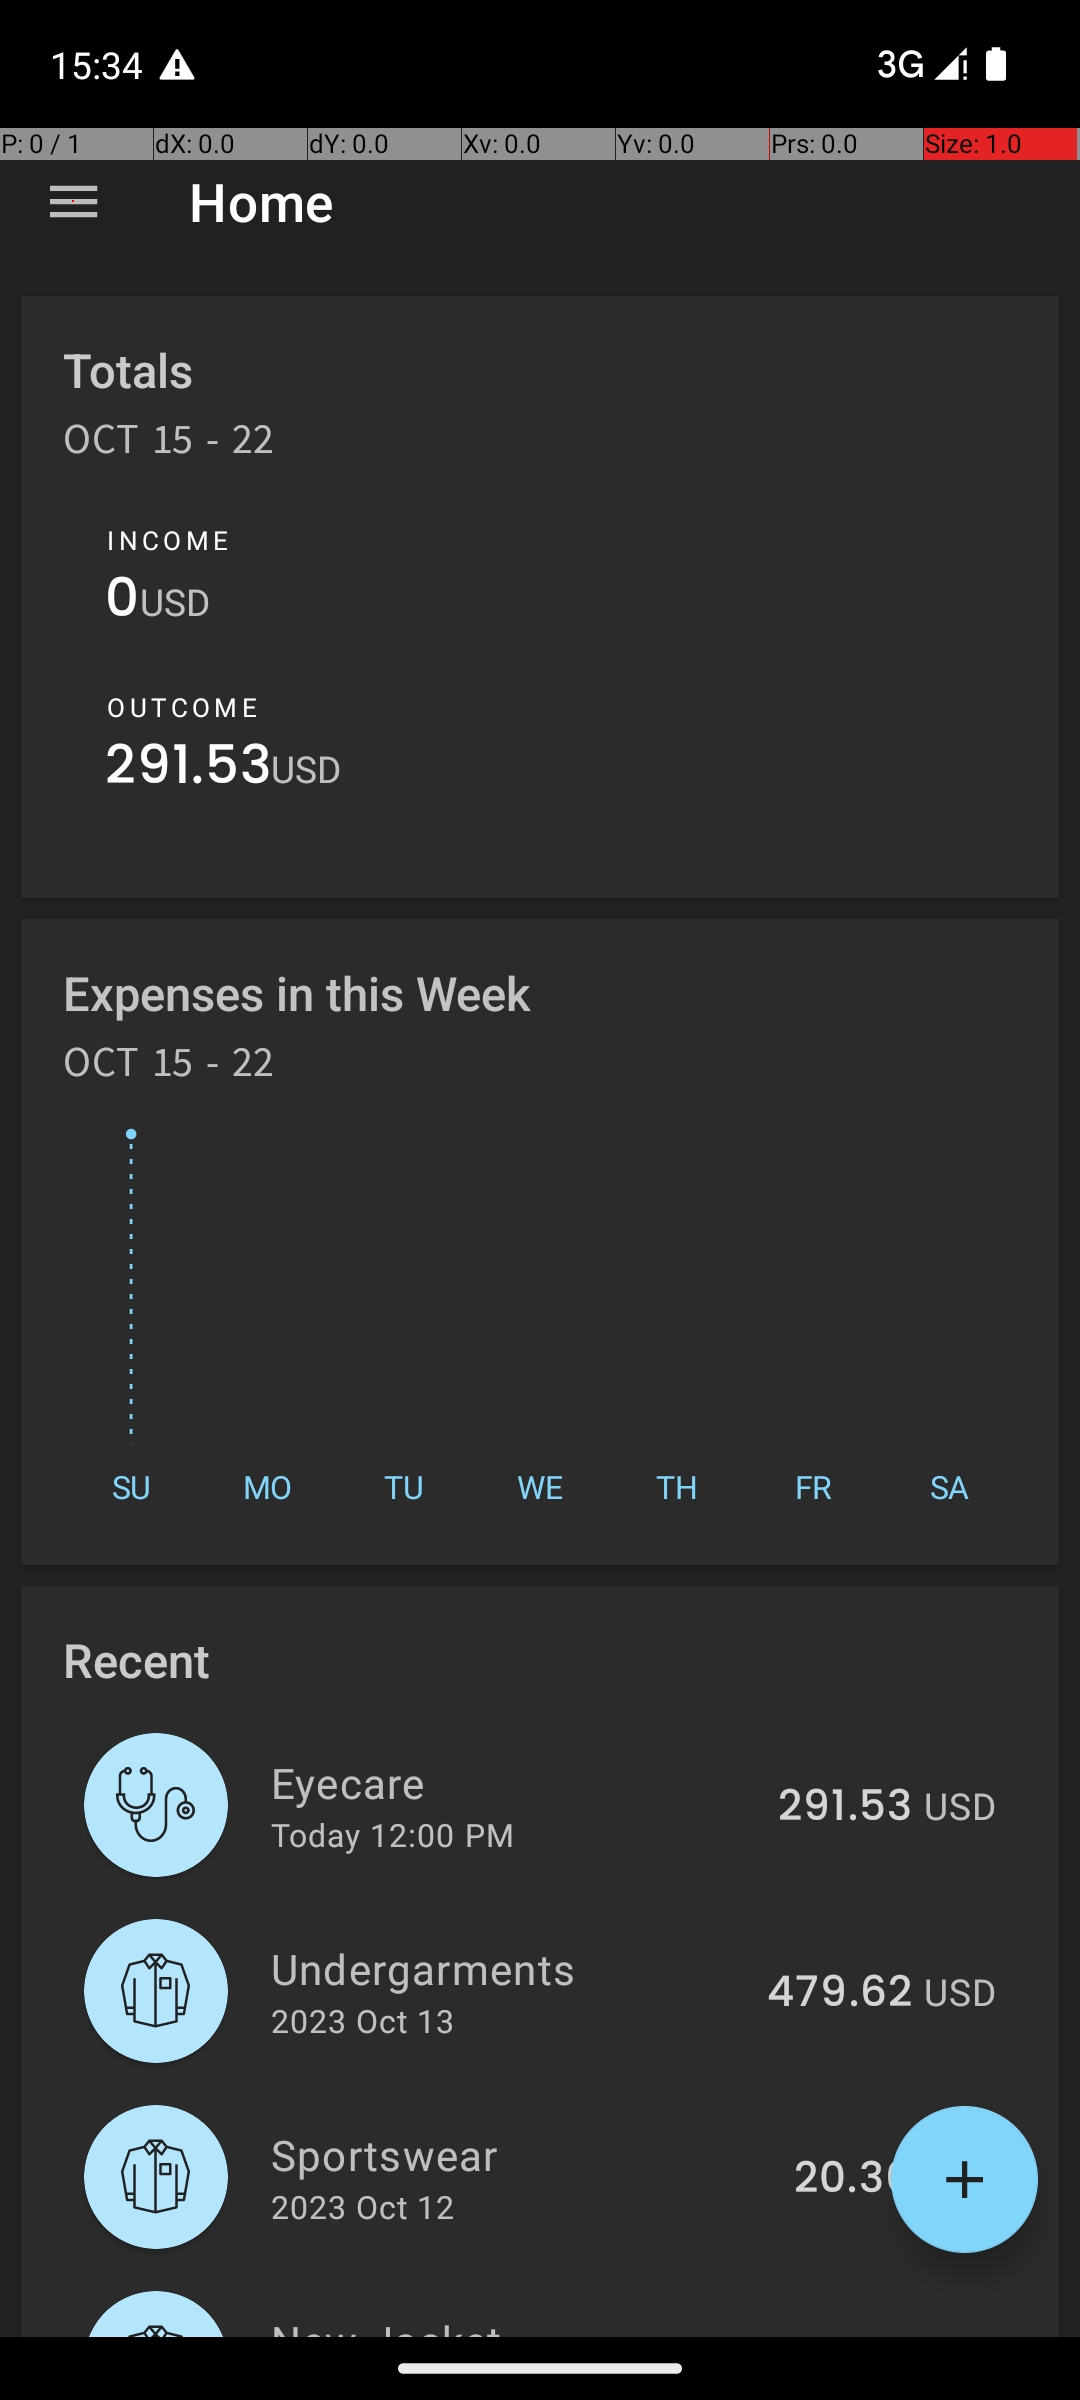 The width and height of the screenshot is (1080, 2400). I want to click on New Jacket, so click(512, 2324).